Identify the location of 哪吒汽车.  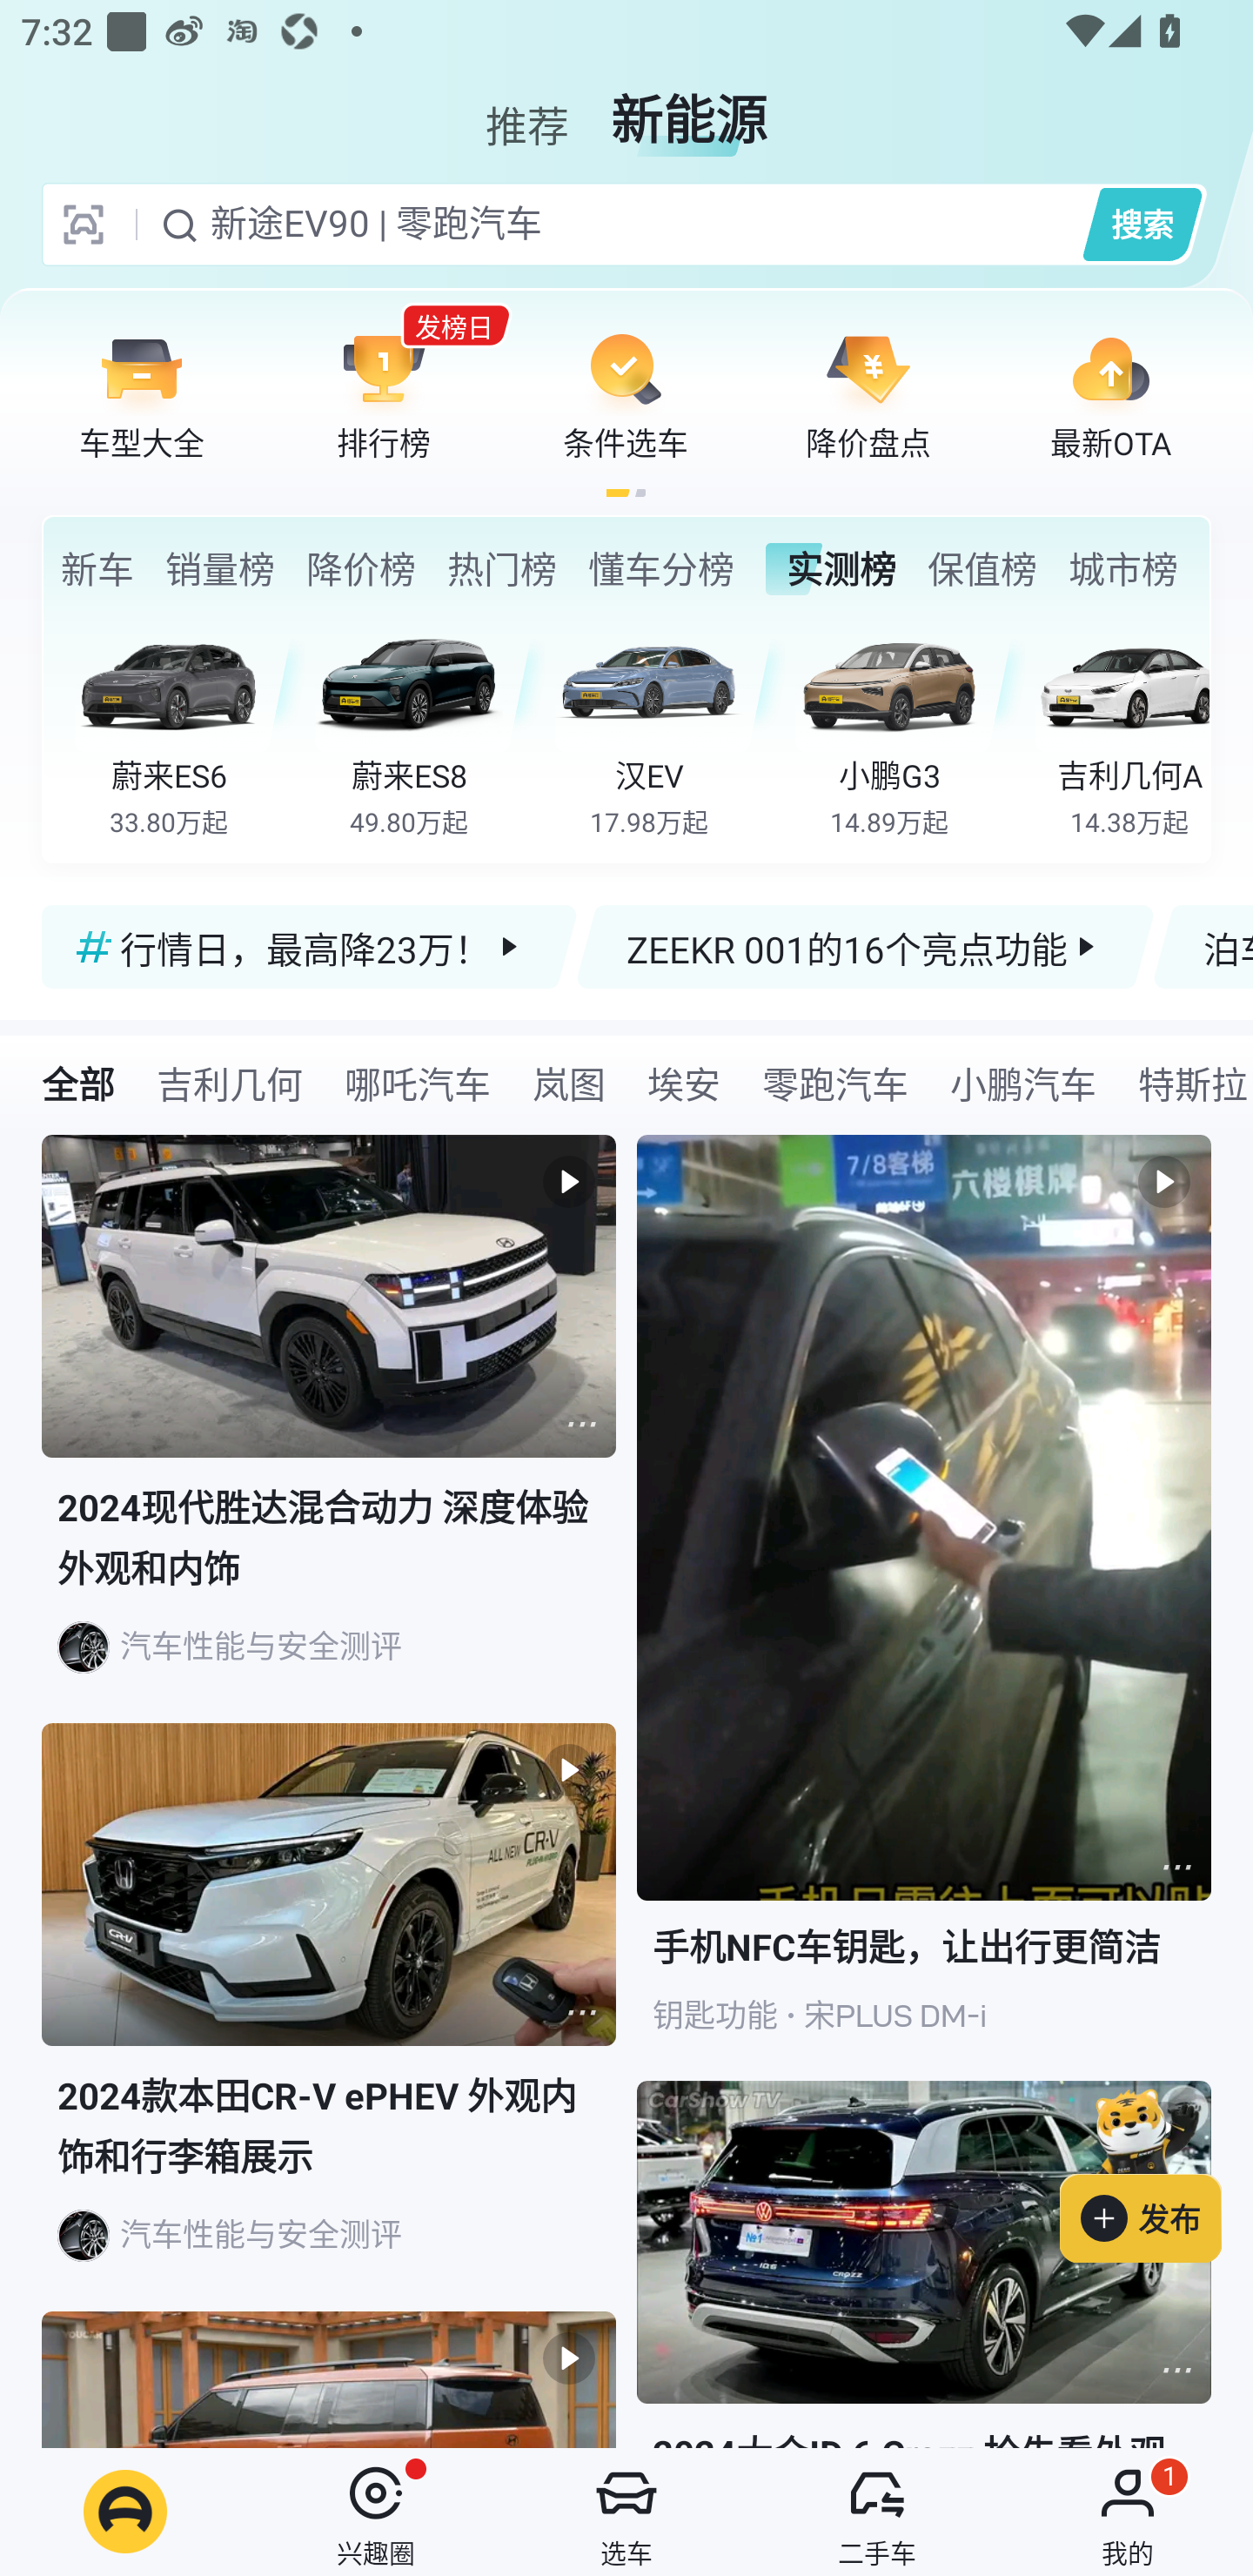
(417, 1083).